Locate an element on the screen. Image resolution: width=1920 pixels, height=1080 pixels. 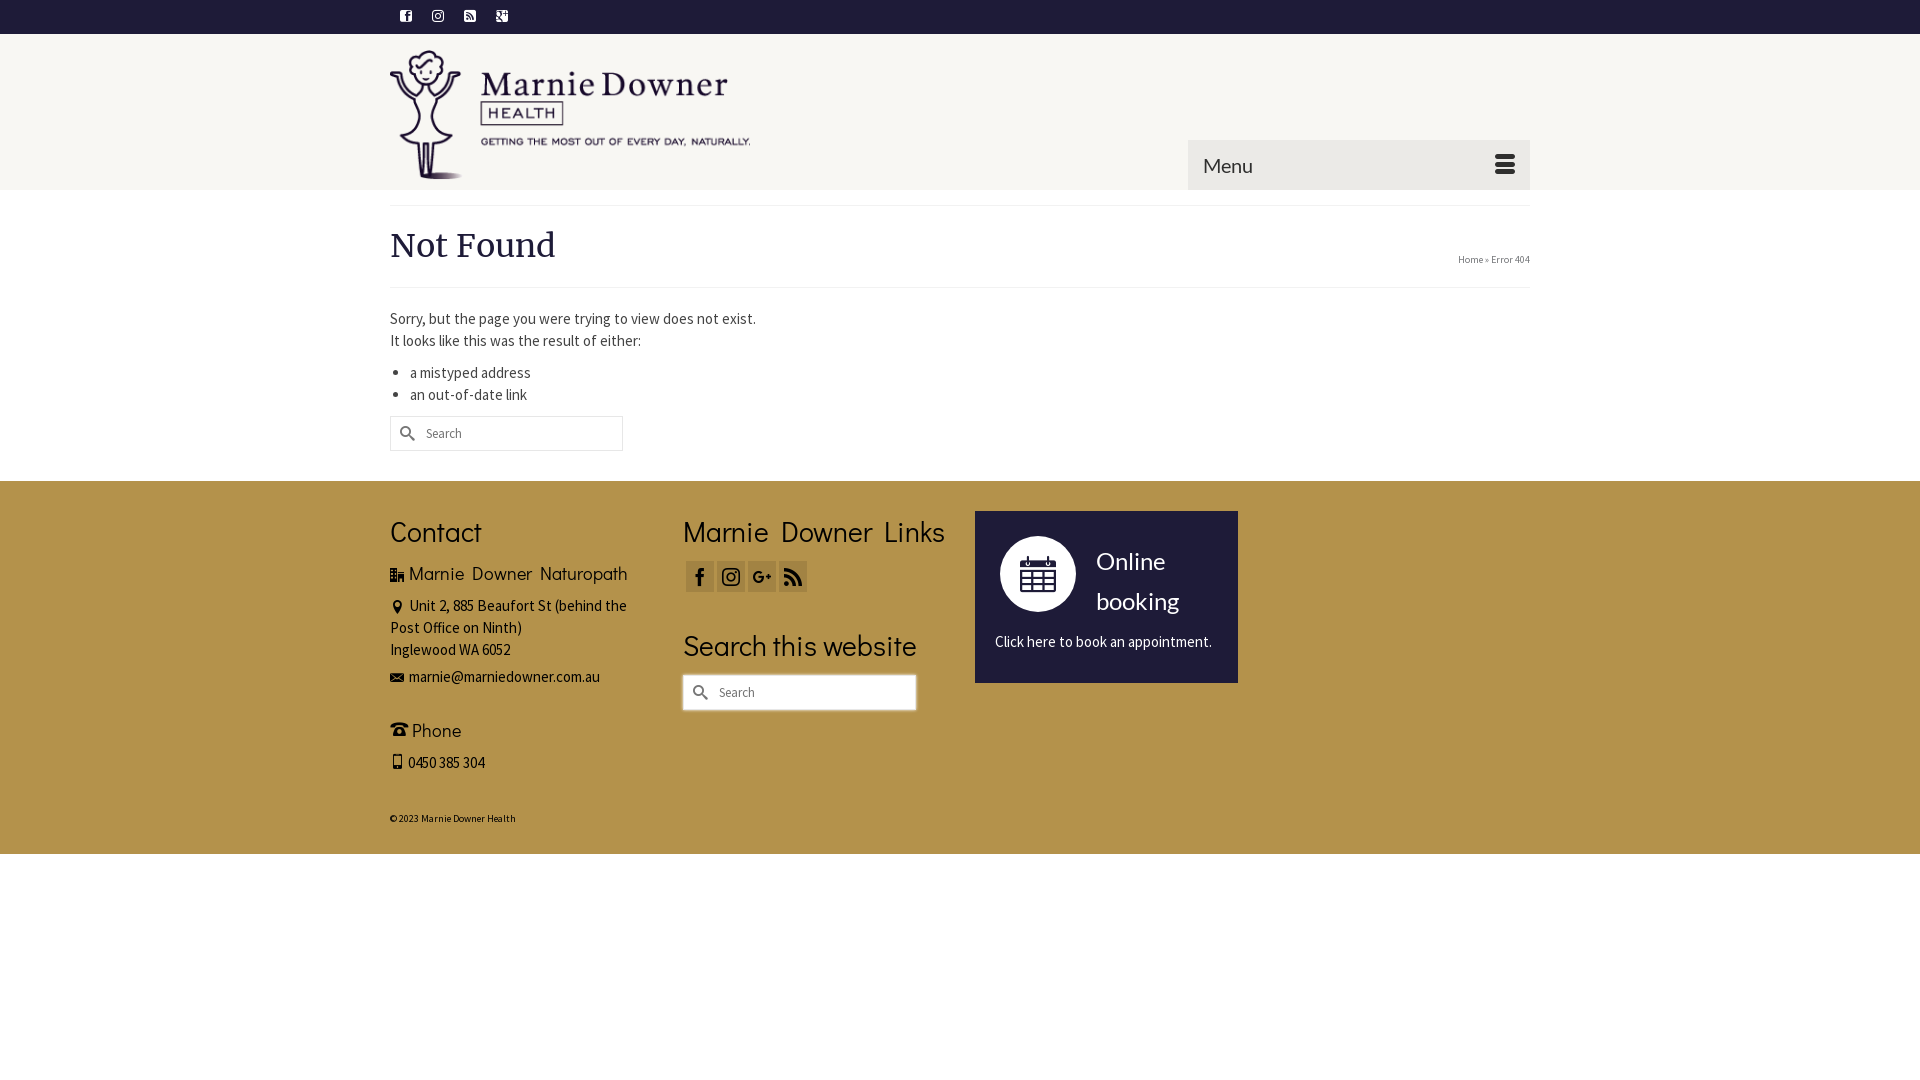
Online booking
Click here to book an appointment. is located at coordinates (1106, 597).